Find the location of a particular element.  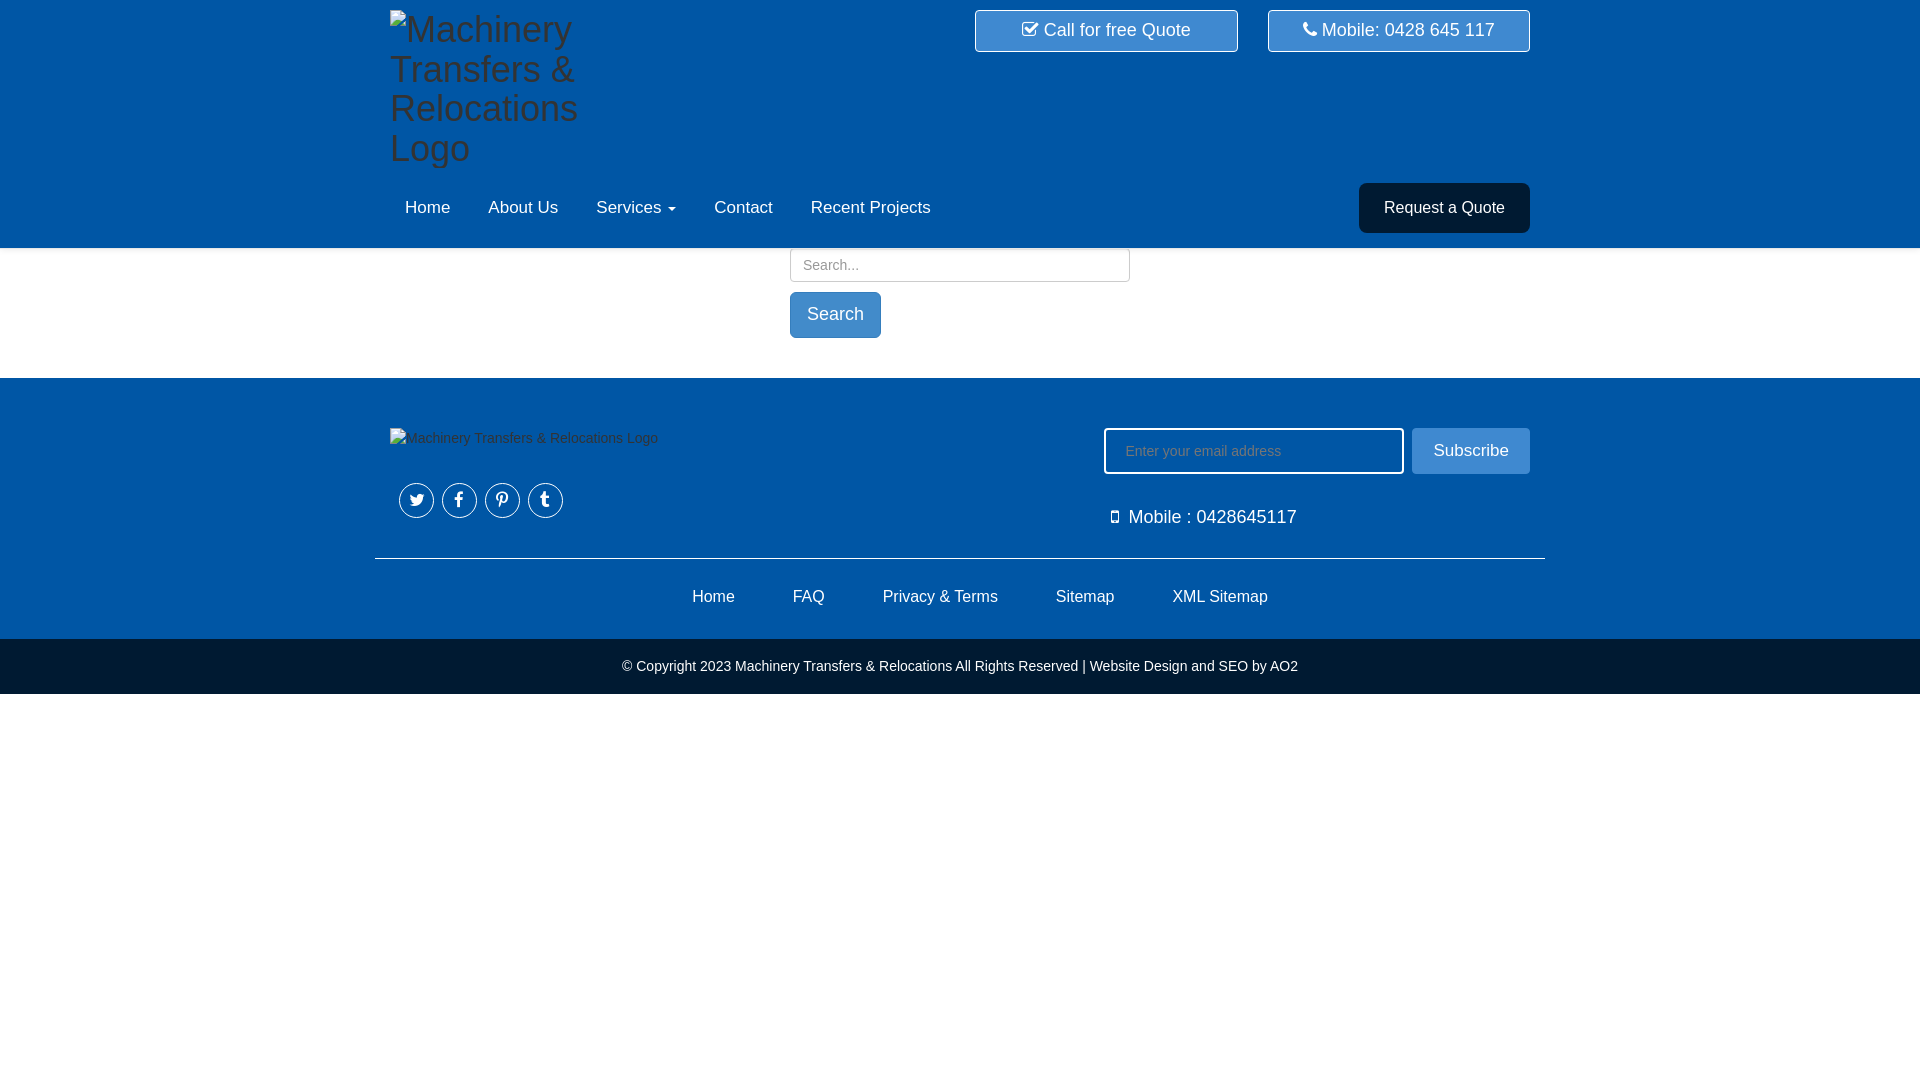

Request a Quote is located at coordinates (1444, 208).